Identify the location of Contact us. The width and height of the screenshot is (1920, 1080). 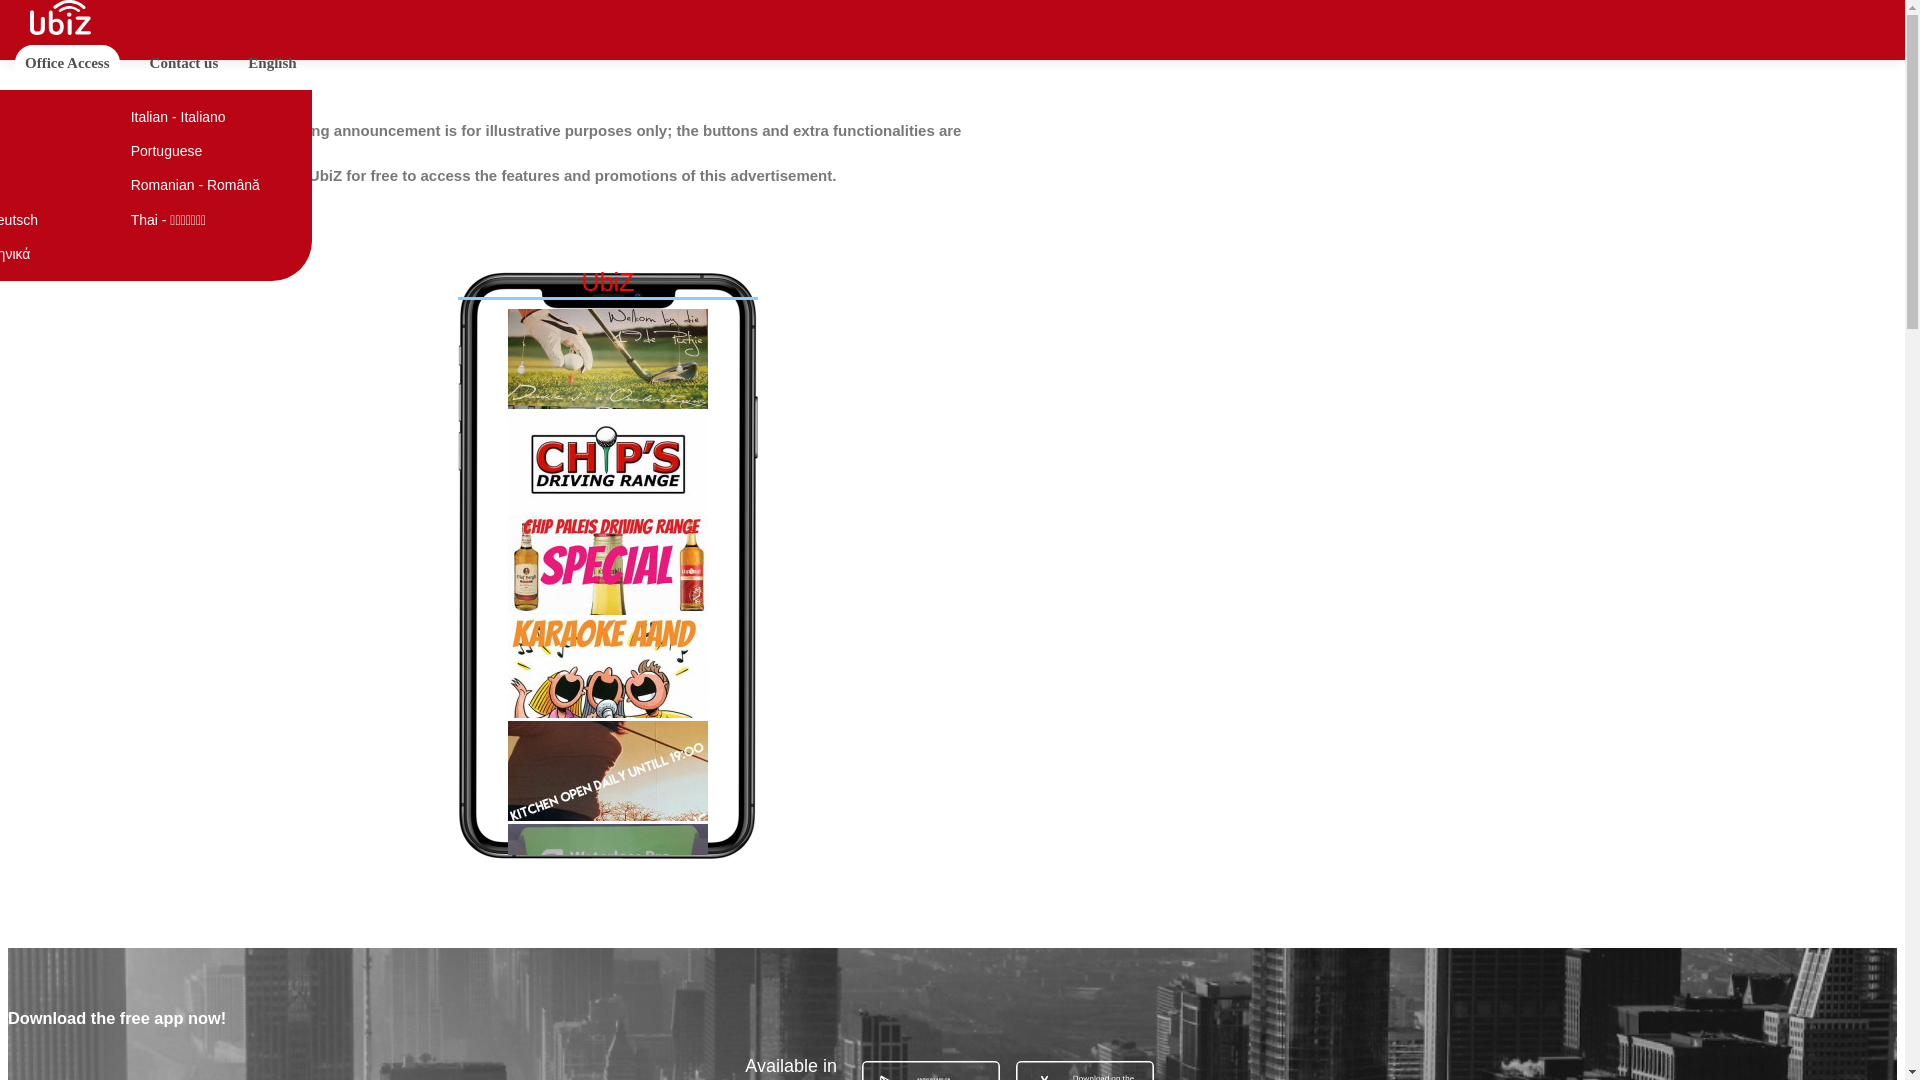
(184, 62).